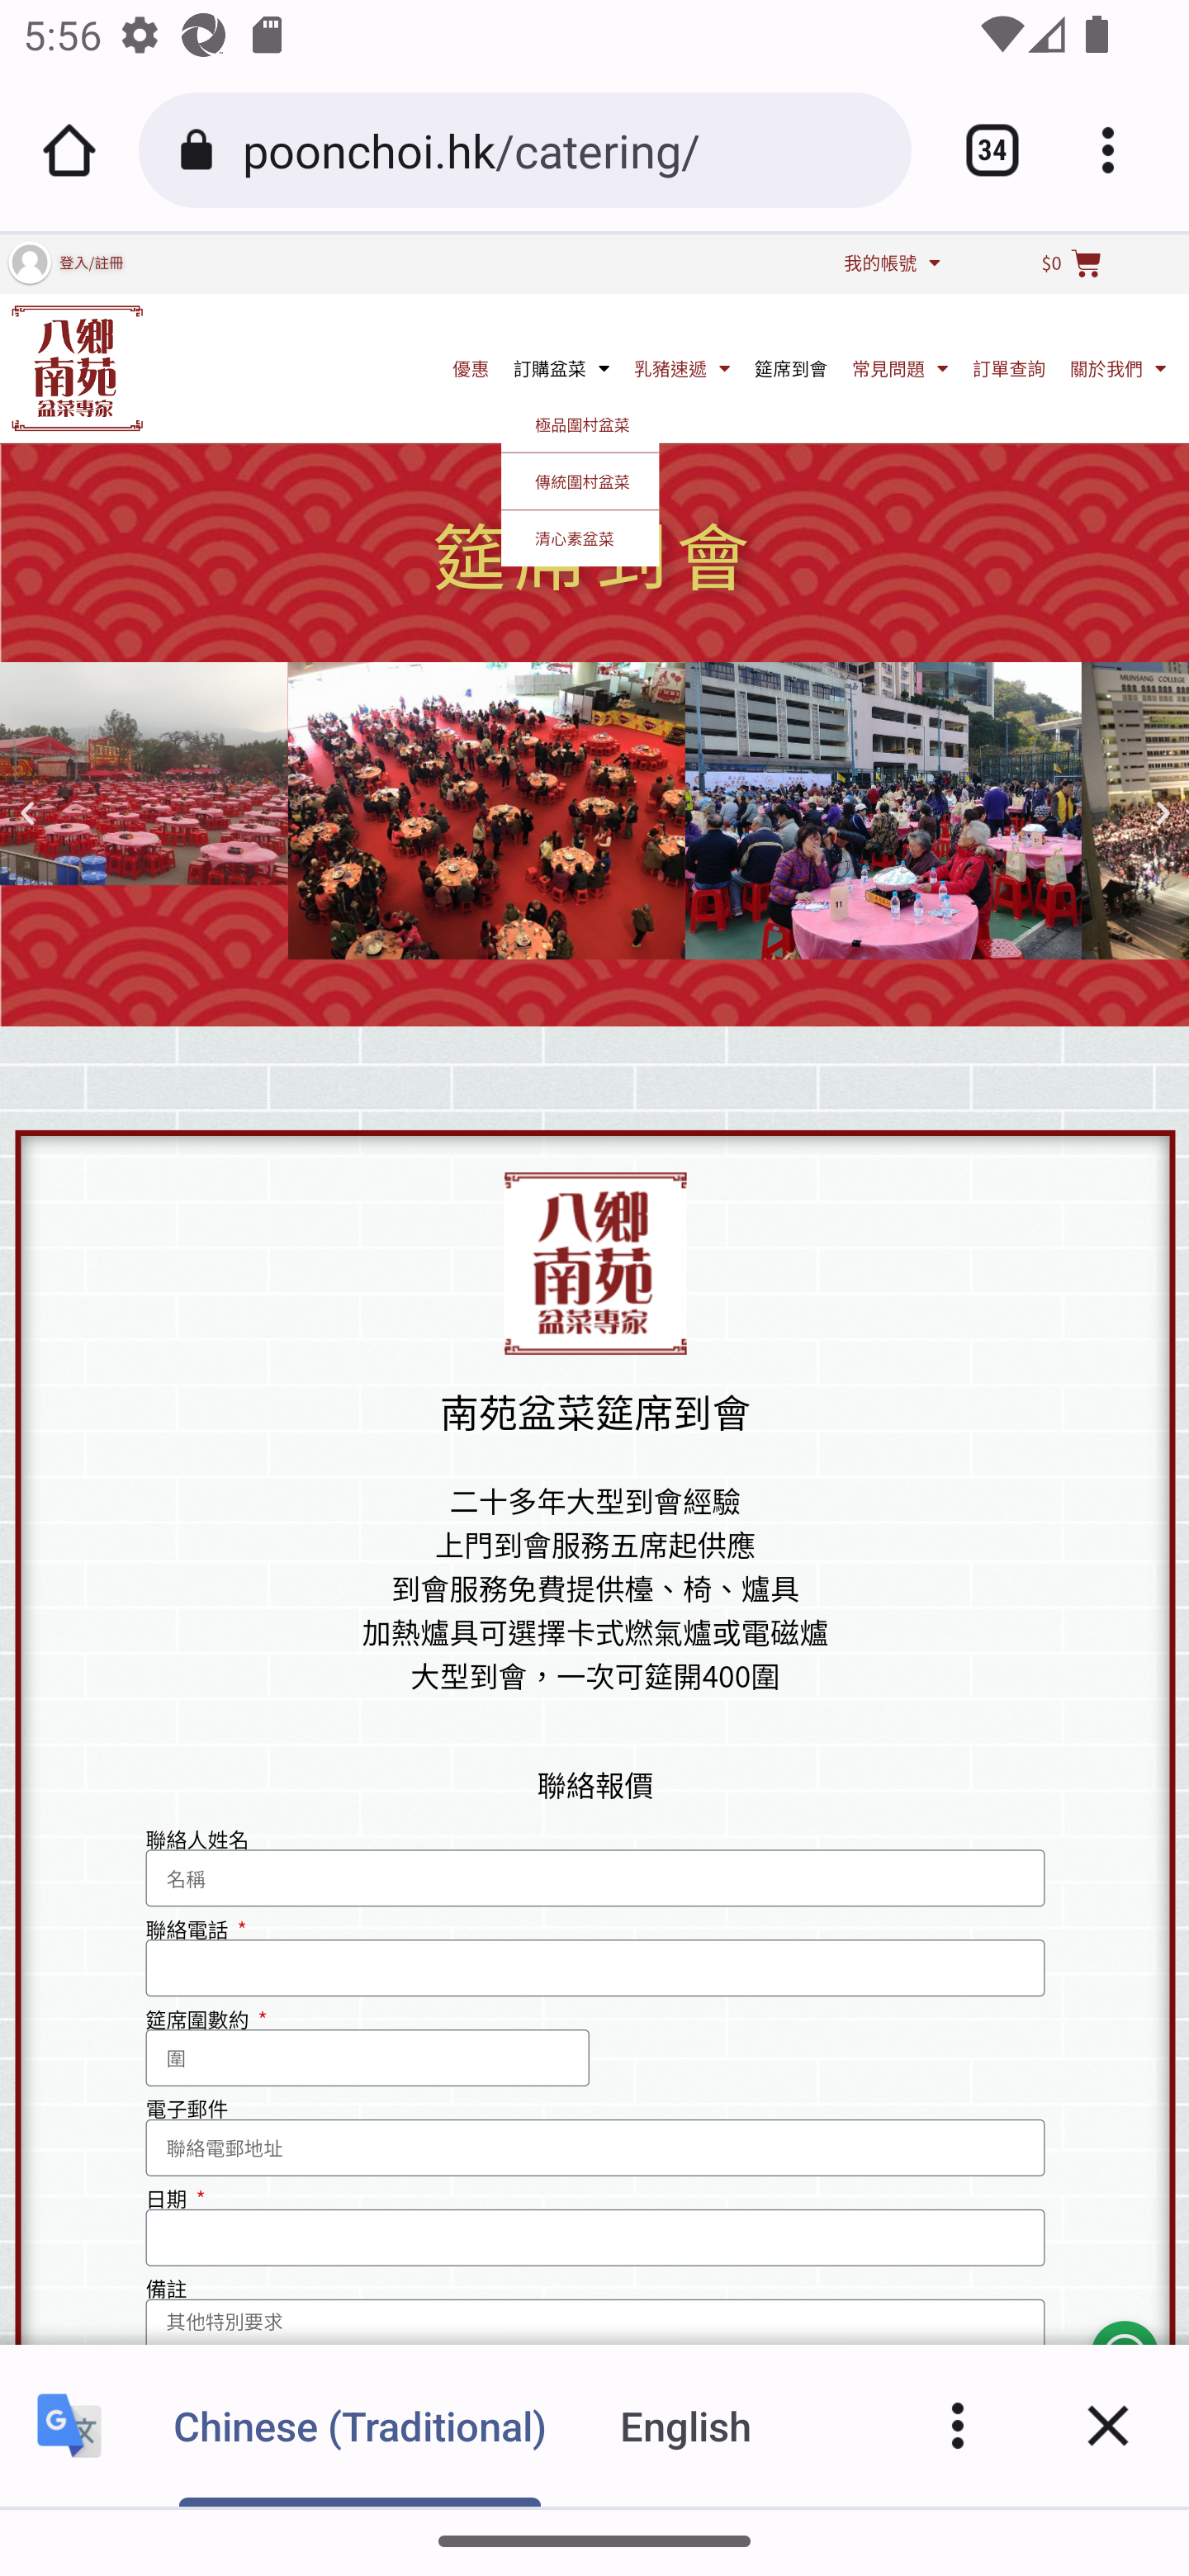 Image resolution: width=1189 pixels, height=2576 pixels. What do you see at coordinates (892, 261) in the screenshot?
I see `我的帳號  我的帳號 ` at bounding box center [892, 261].